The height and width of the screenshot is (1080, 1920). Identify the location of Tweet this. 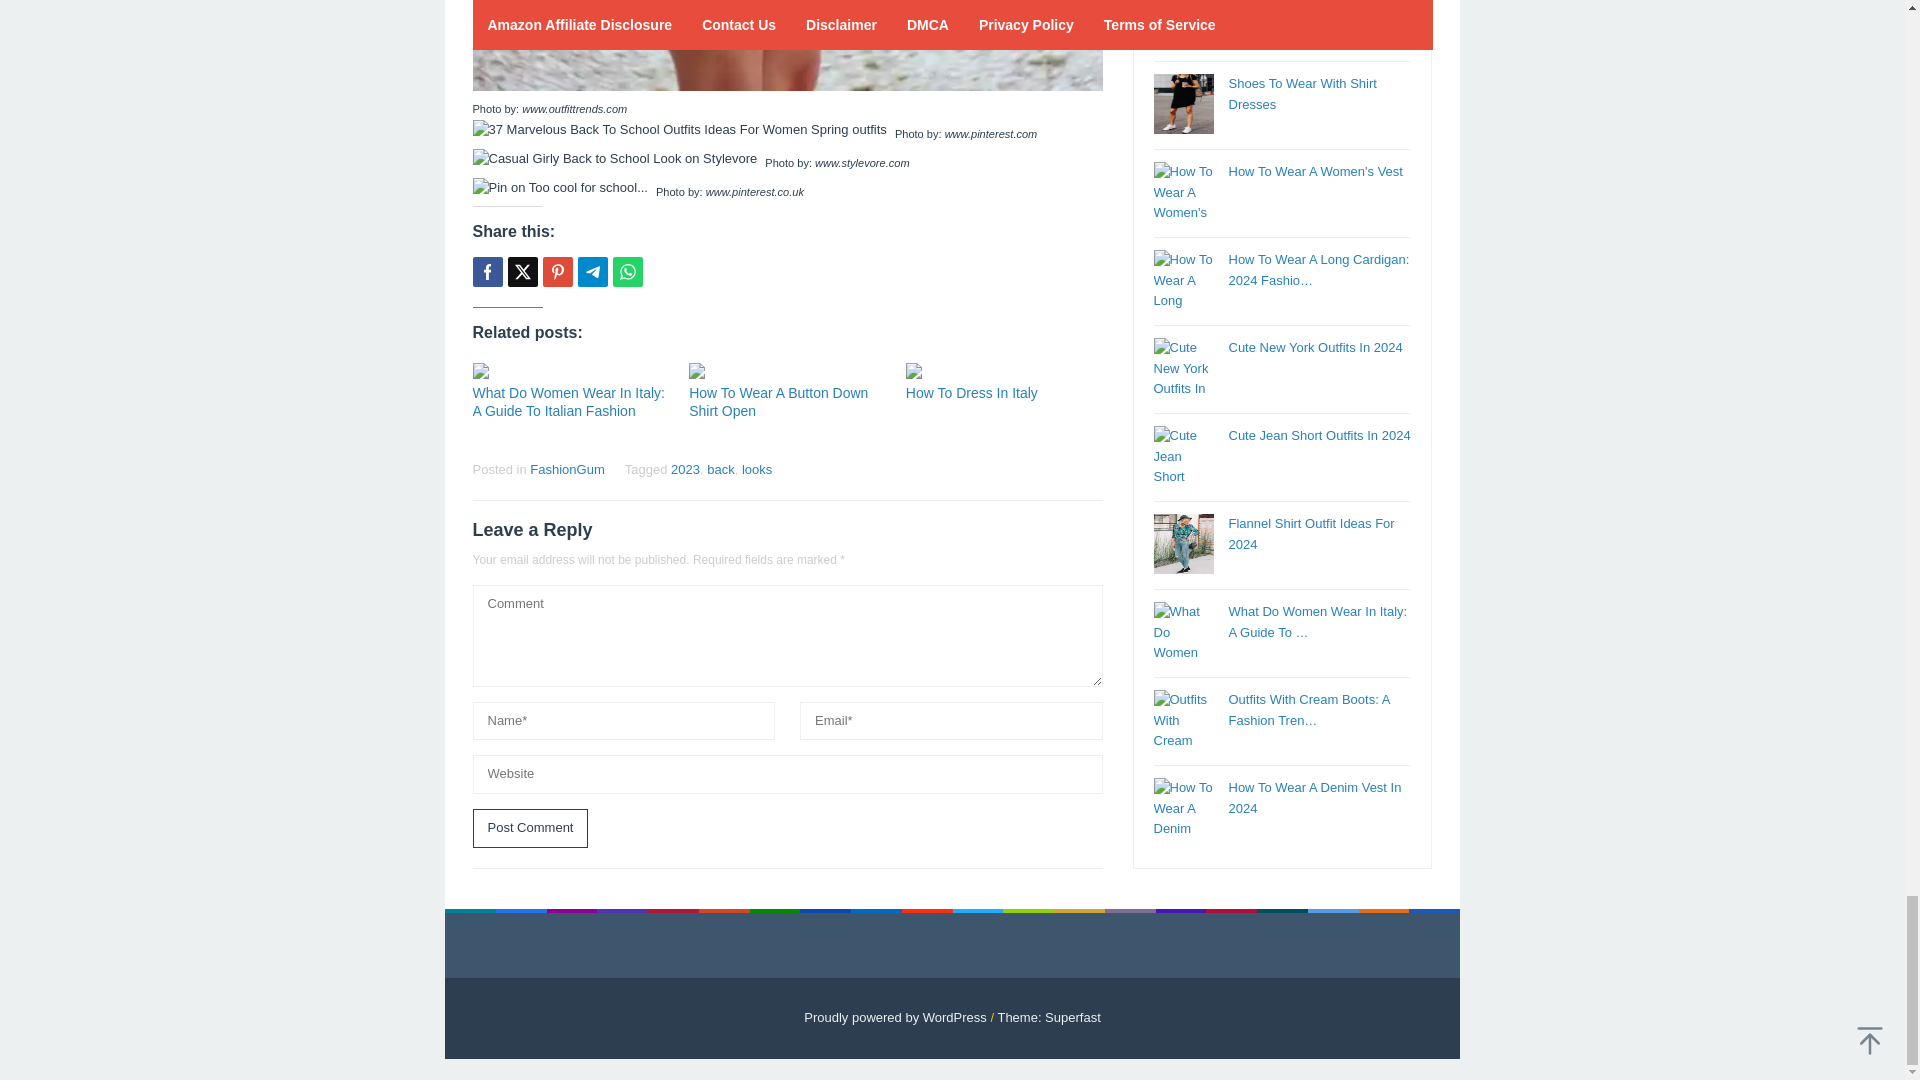
(522, 272).